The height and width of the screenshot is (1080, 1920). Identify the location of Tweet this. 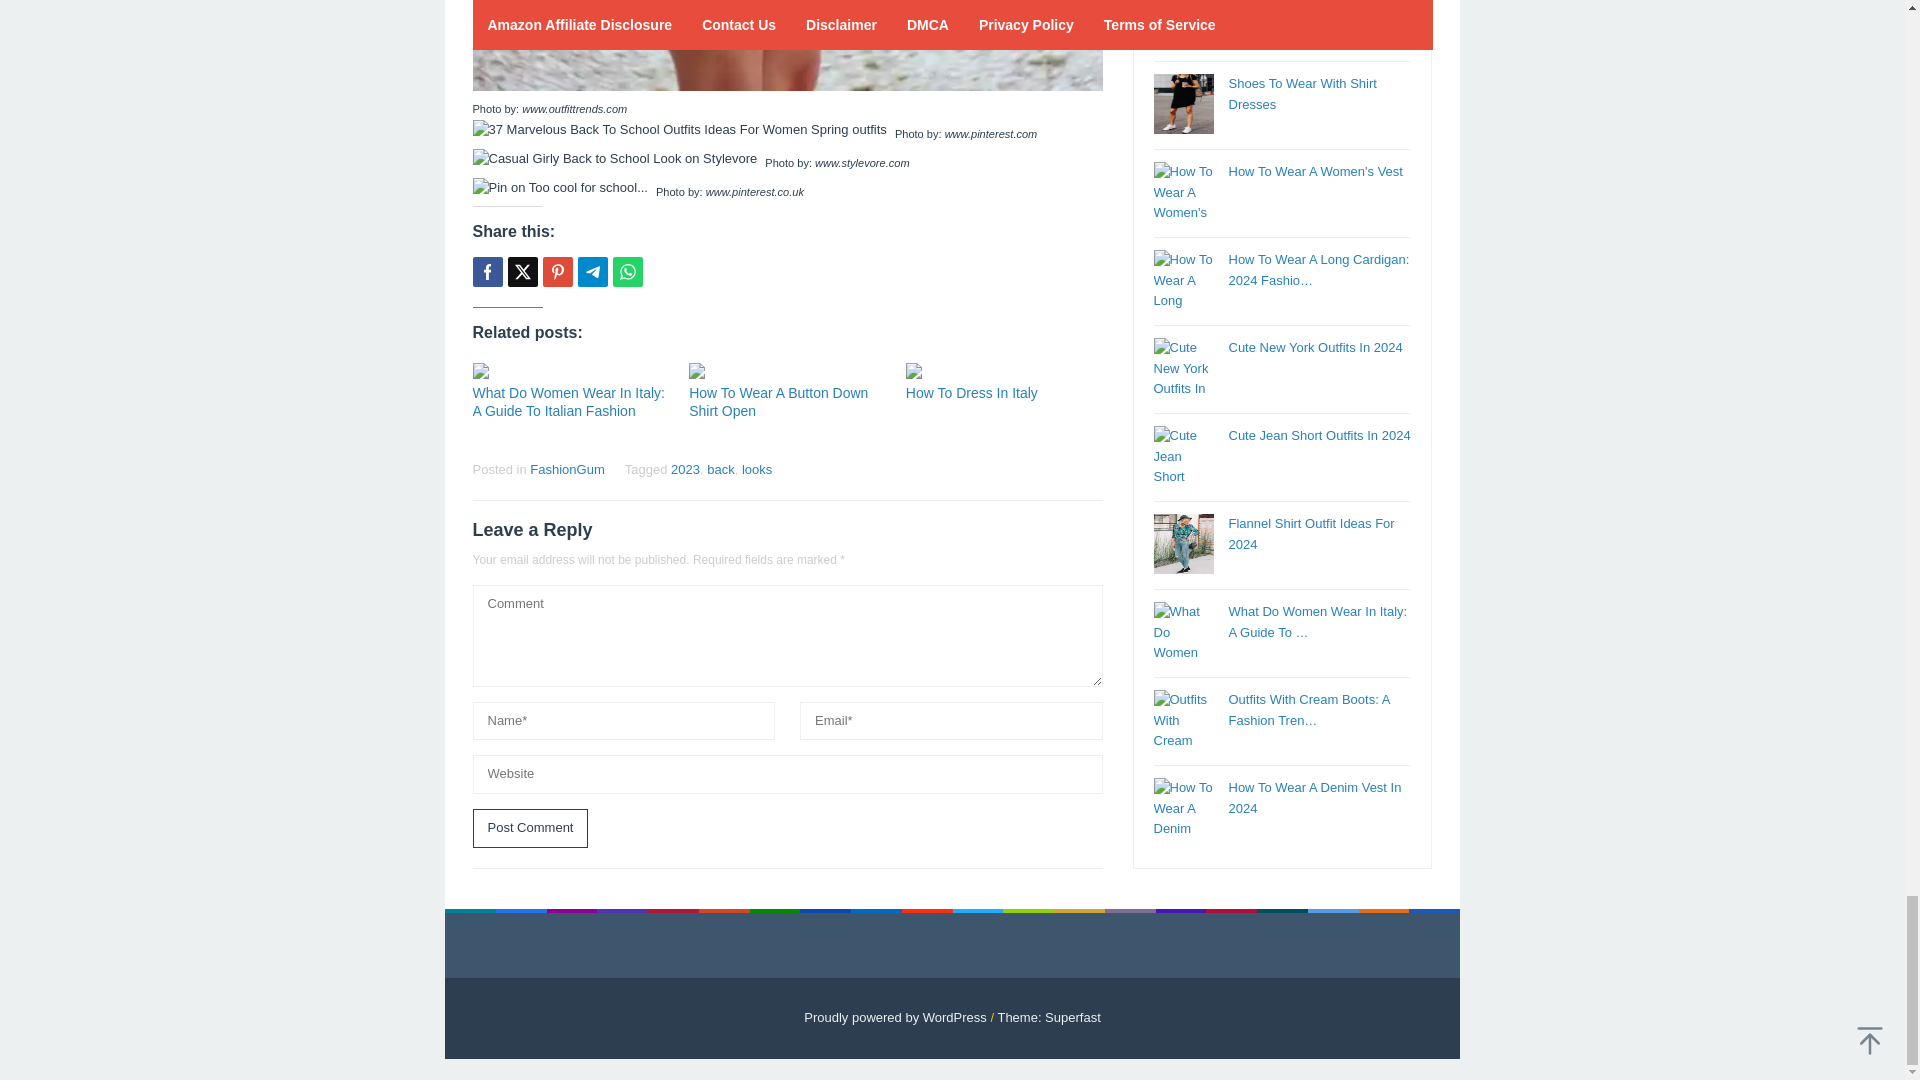
(522, 272).